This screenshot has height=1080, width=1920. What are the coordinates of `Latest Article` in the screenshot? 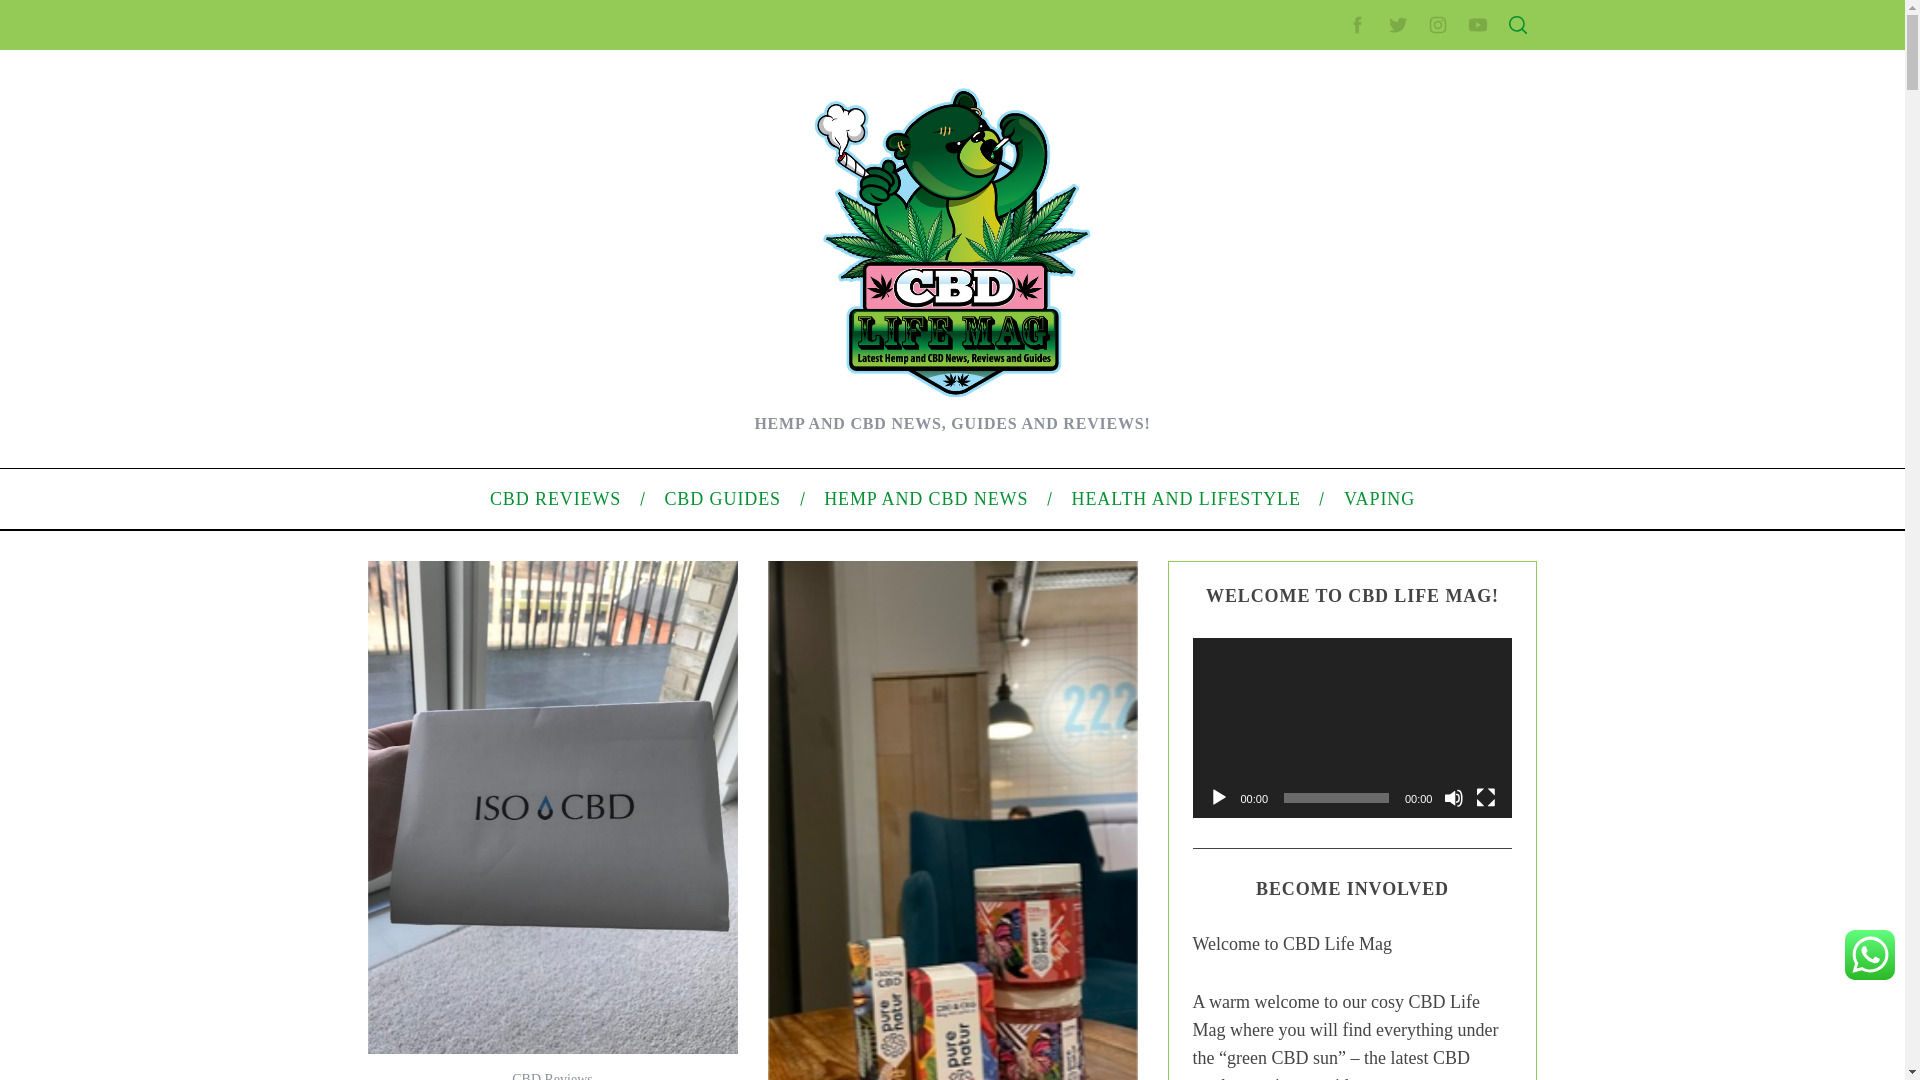 It's located at (1314, 227).